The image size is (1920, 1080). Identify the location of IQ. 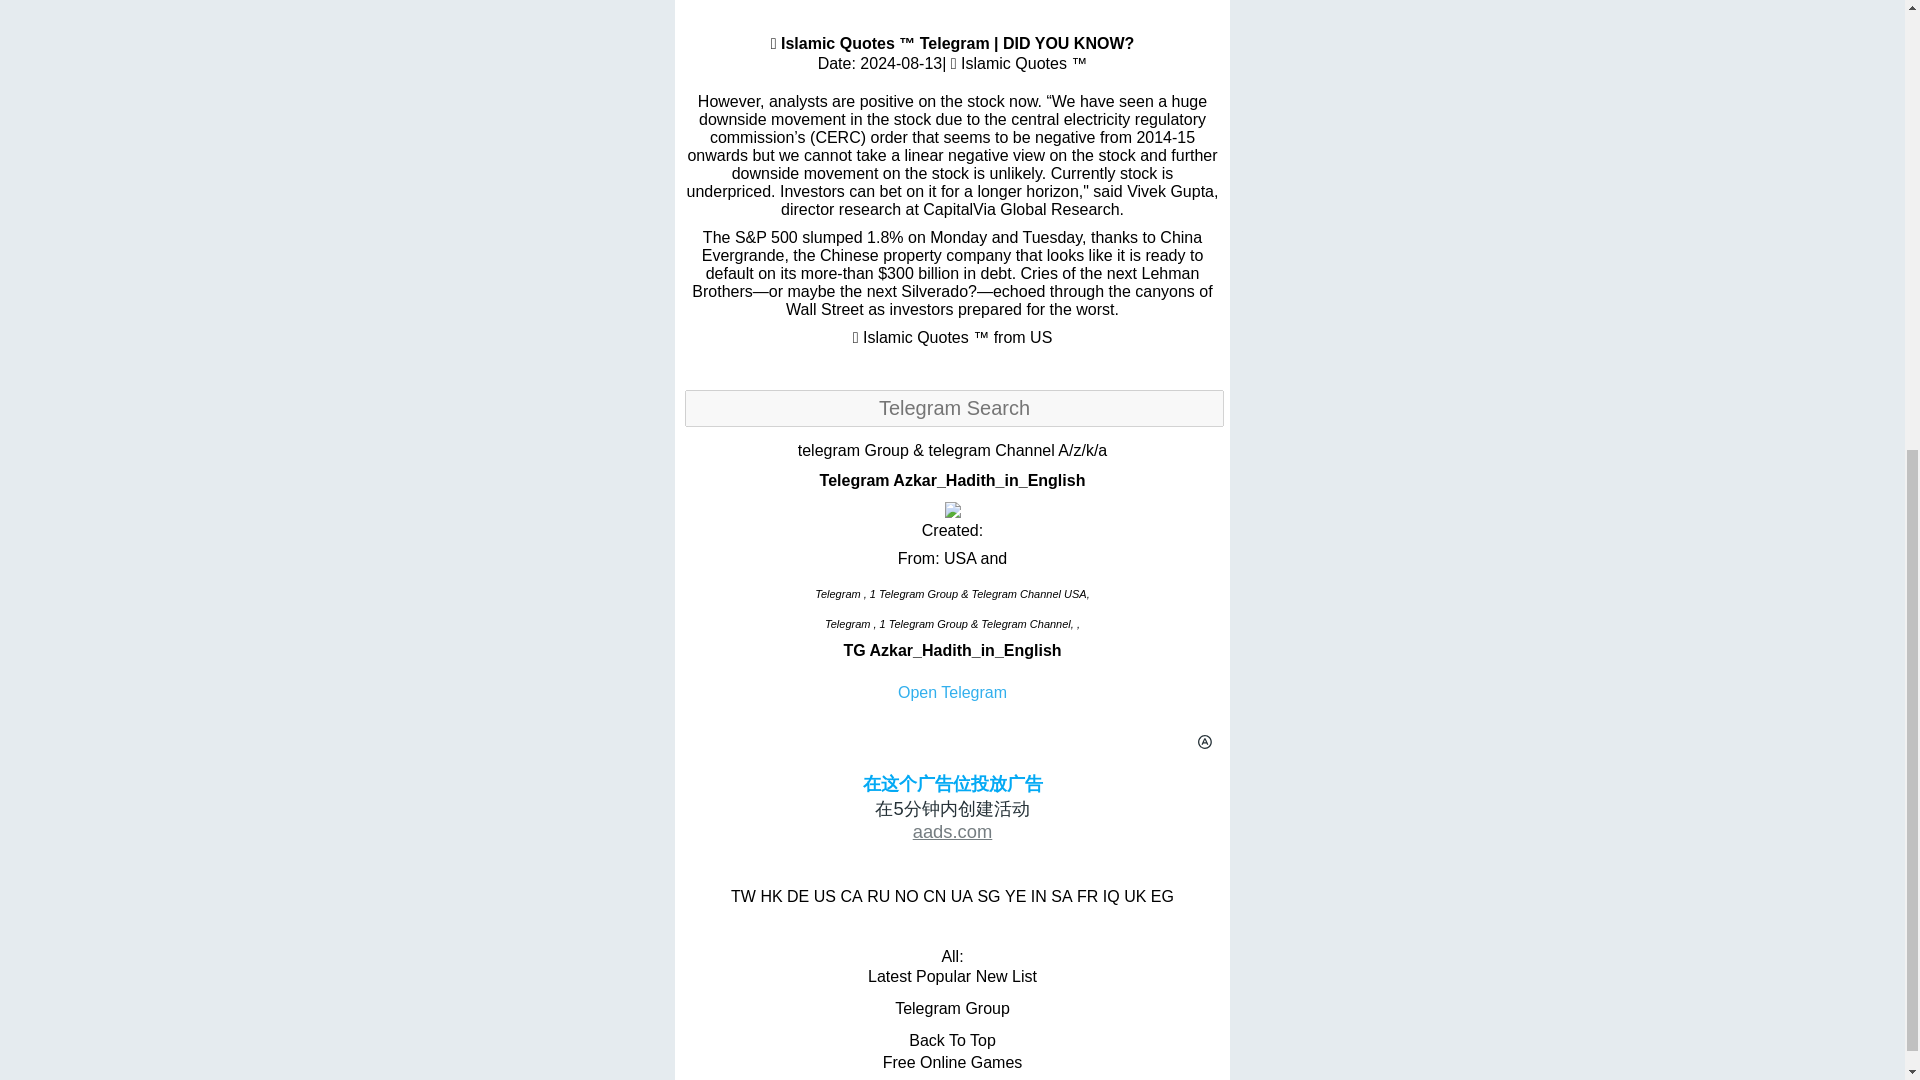
(1110, 896).